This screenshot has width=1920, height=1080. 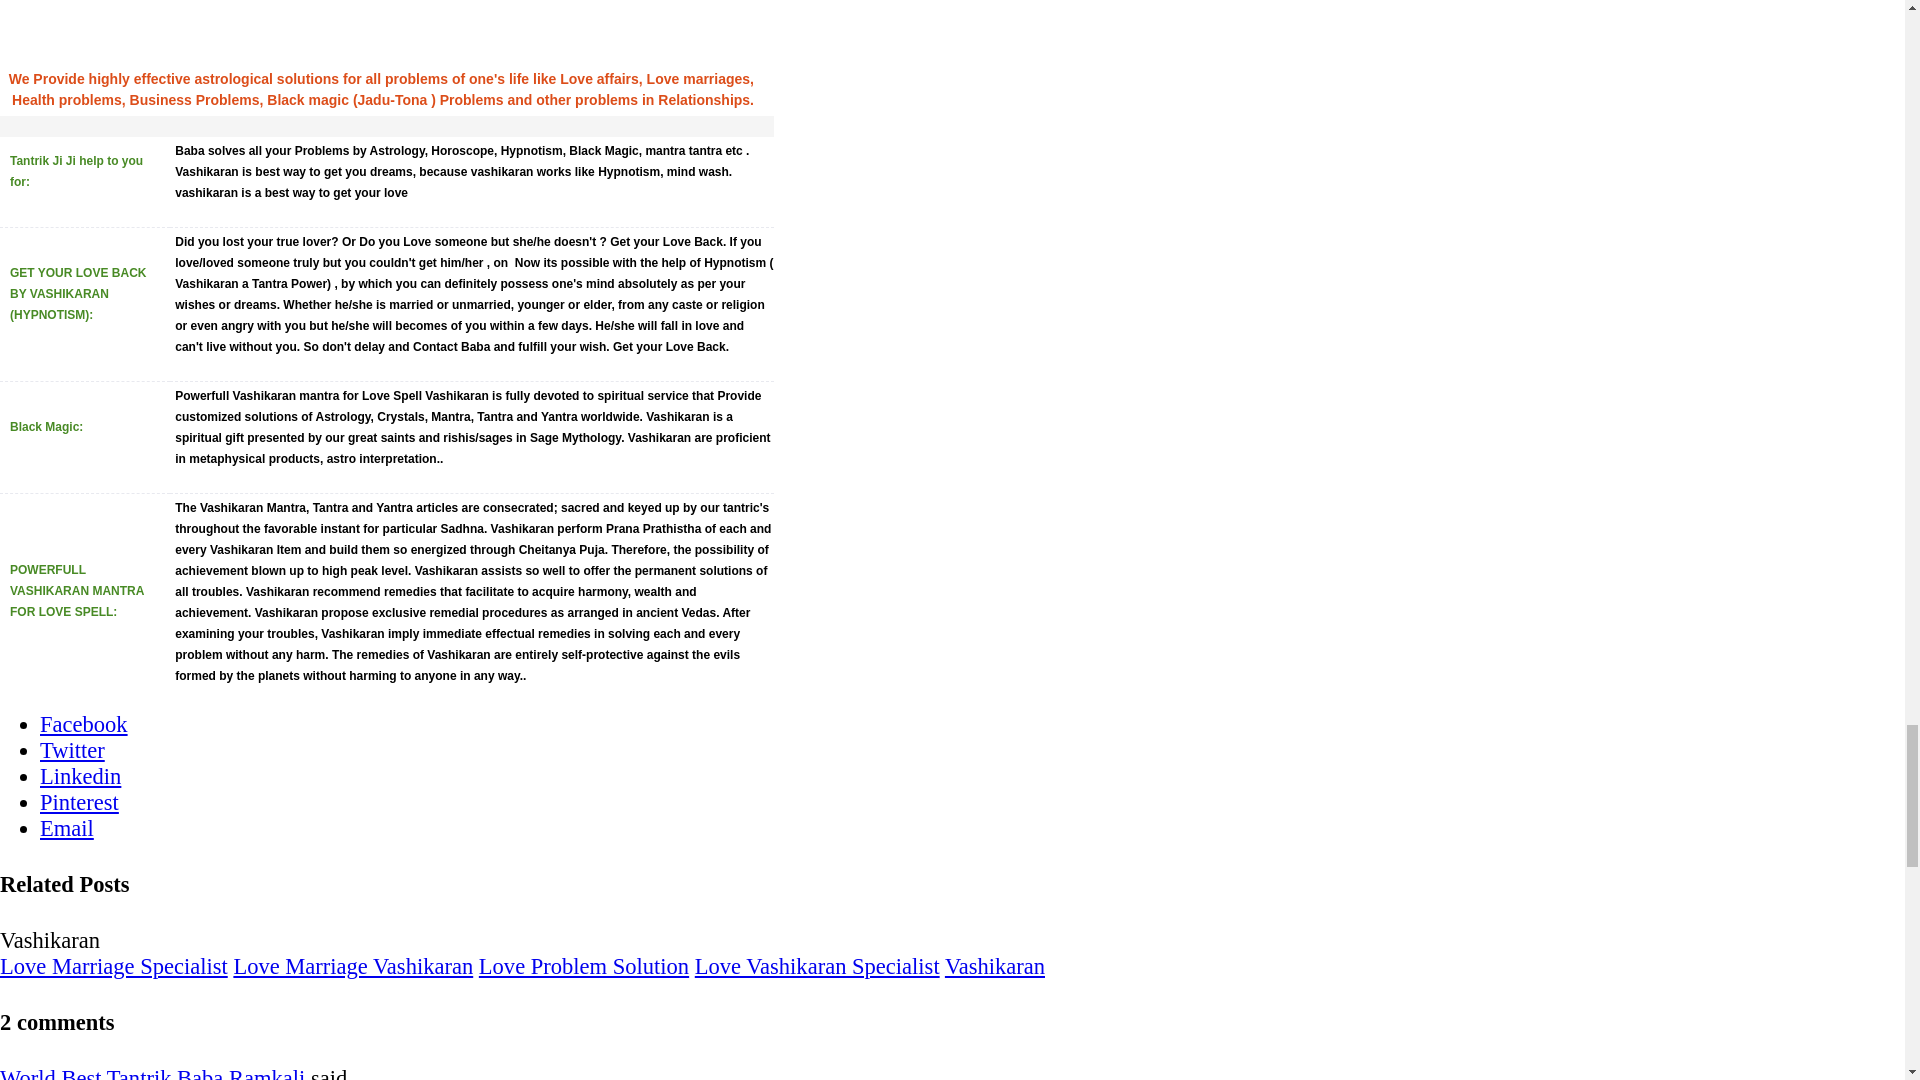 I want to click on World Best Tantrik Baba Ramkali, so click(x=152, y=1072).